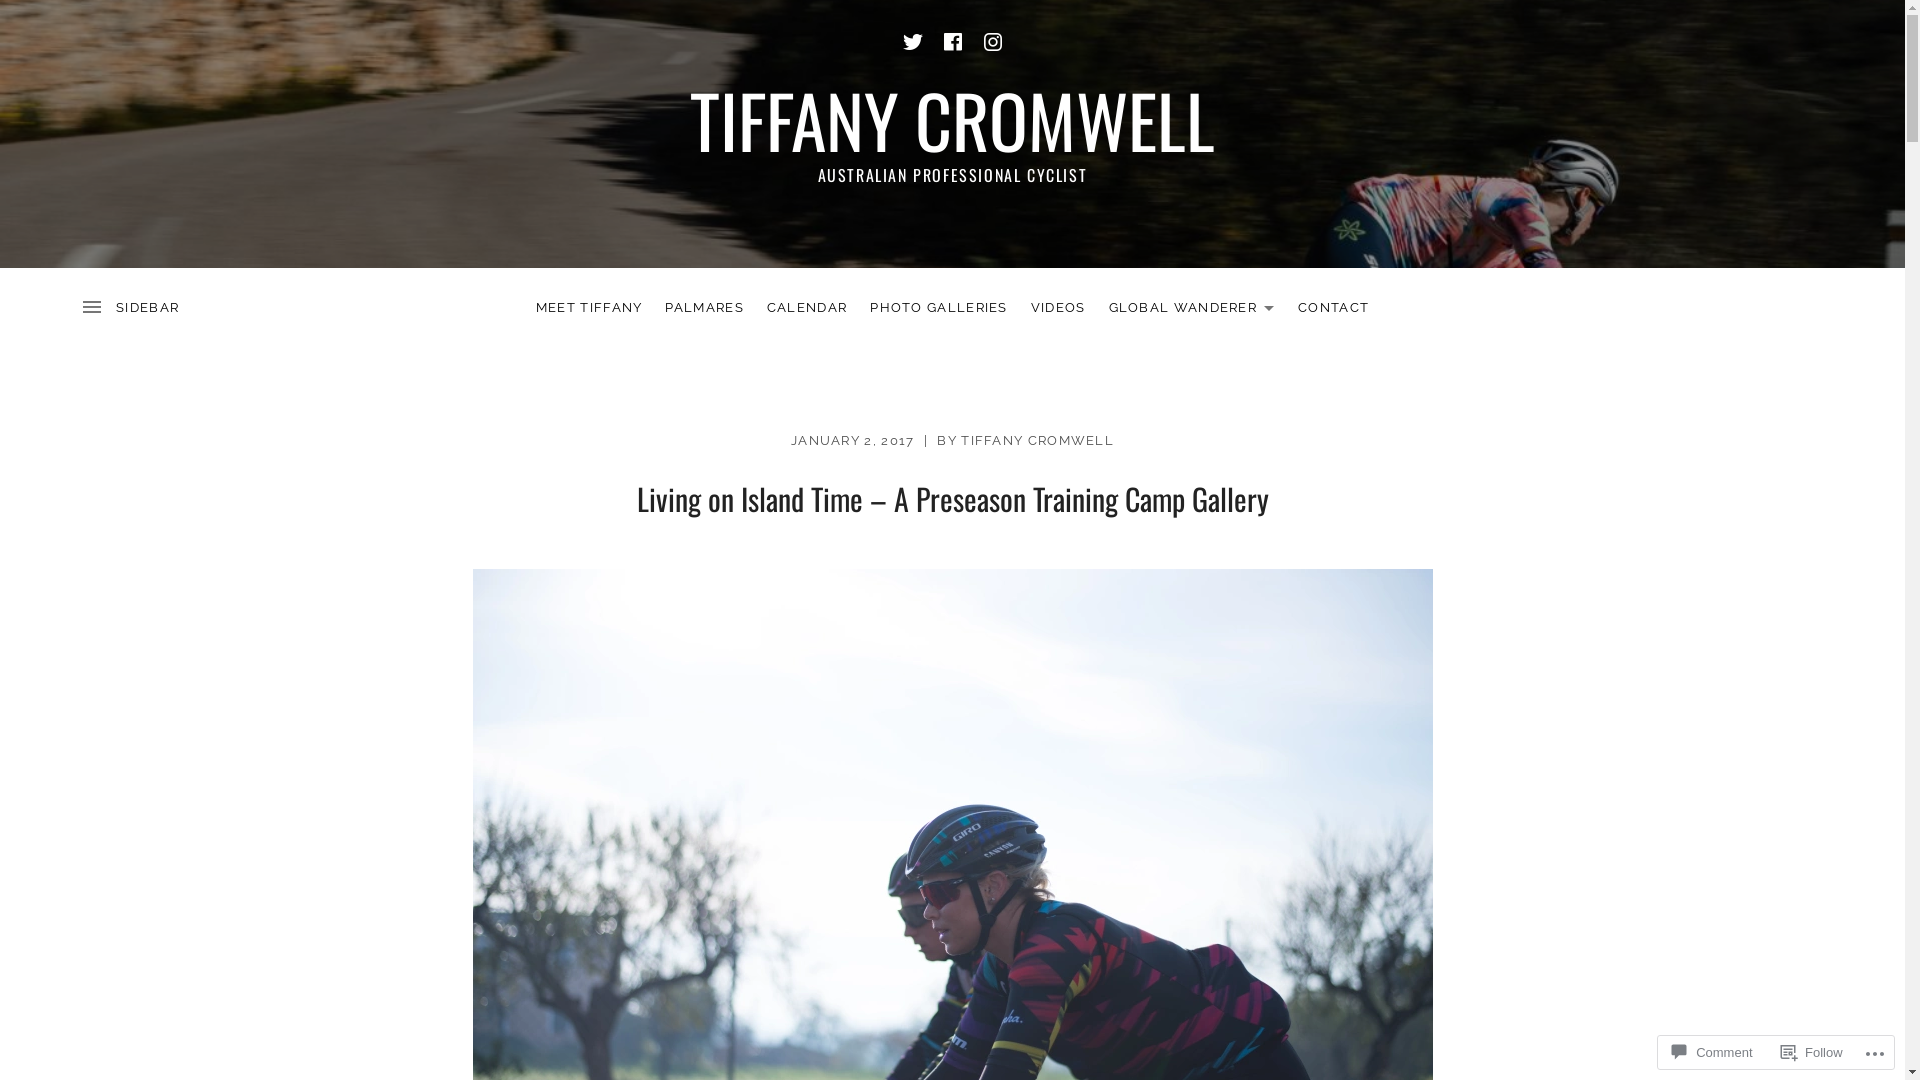 The height and width of the screenshot is (1080, 1920). Describe the element at coordinates (1038, 440) in the screenshot. I see `TIFFANY CROMWELL` at that location.